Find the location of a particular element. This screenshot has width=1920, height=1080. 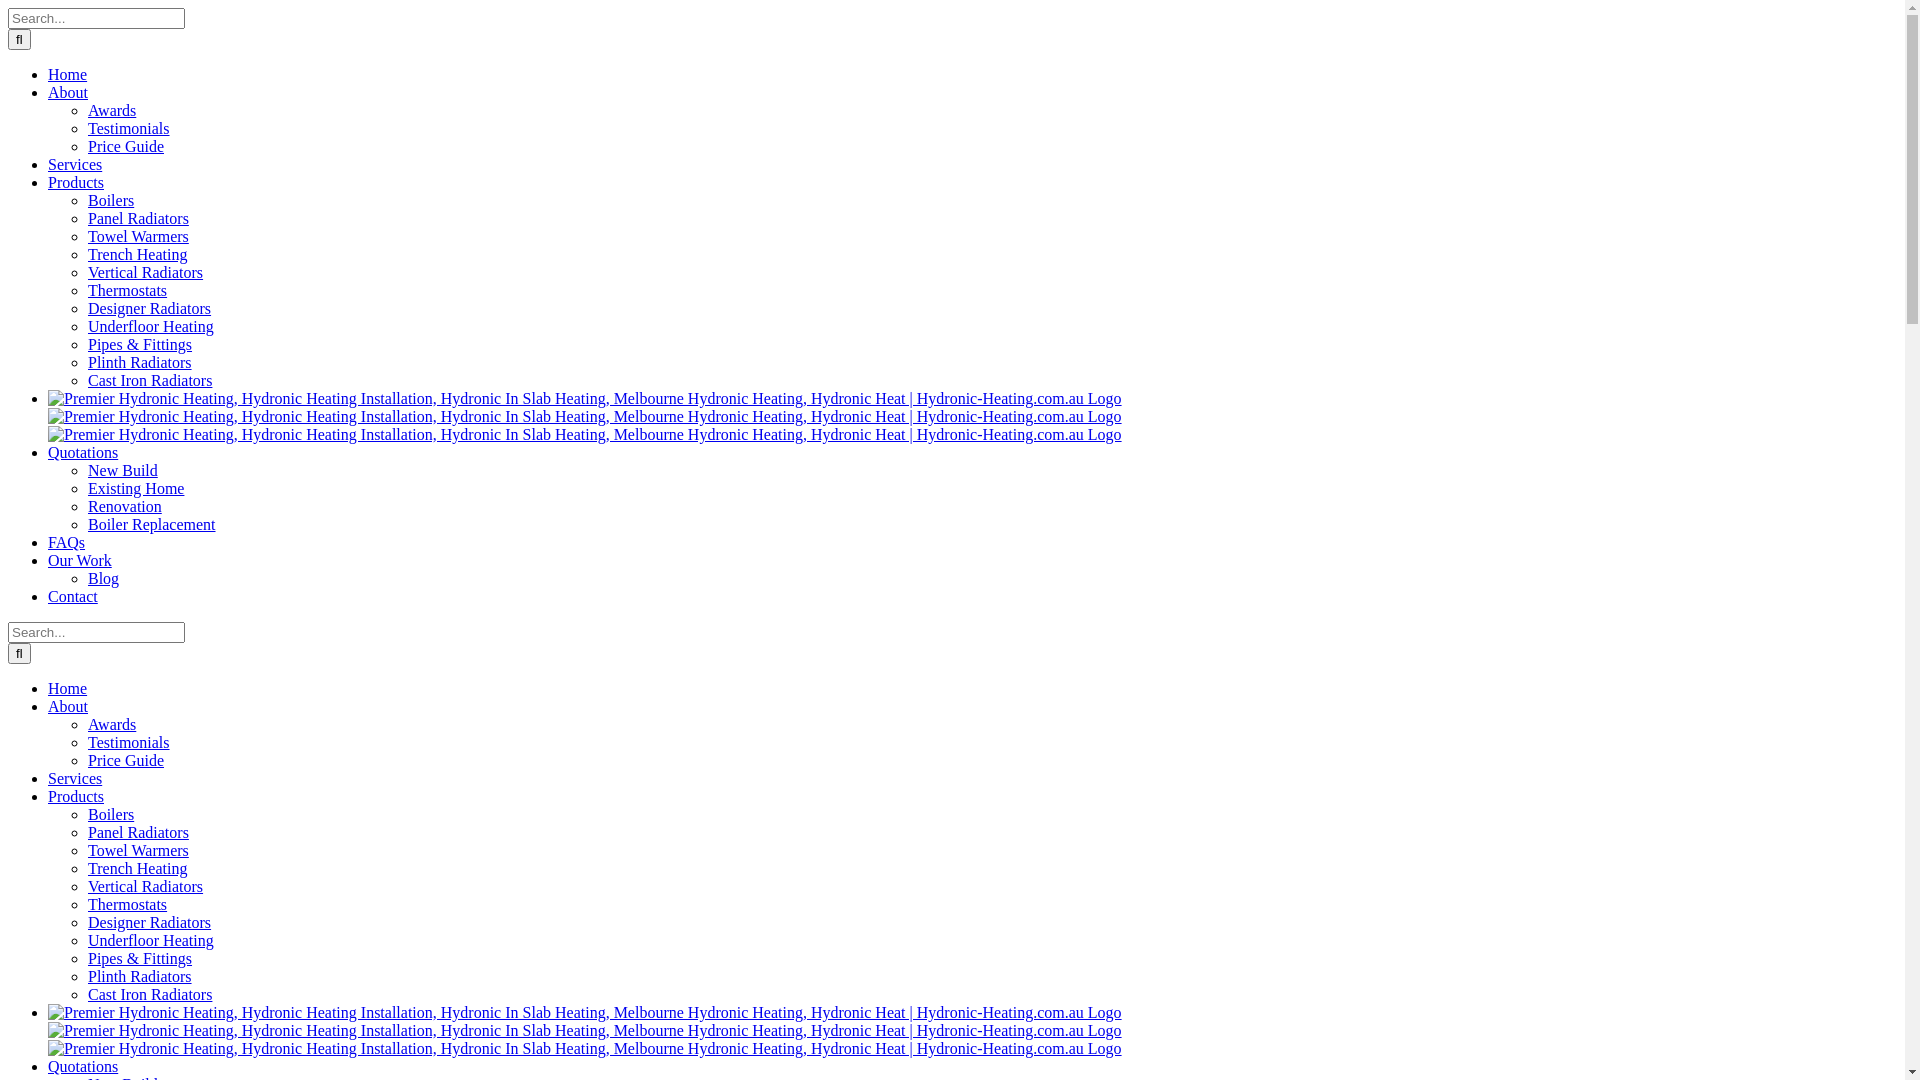

Services is located at coordinates (86, 164).